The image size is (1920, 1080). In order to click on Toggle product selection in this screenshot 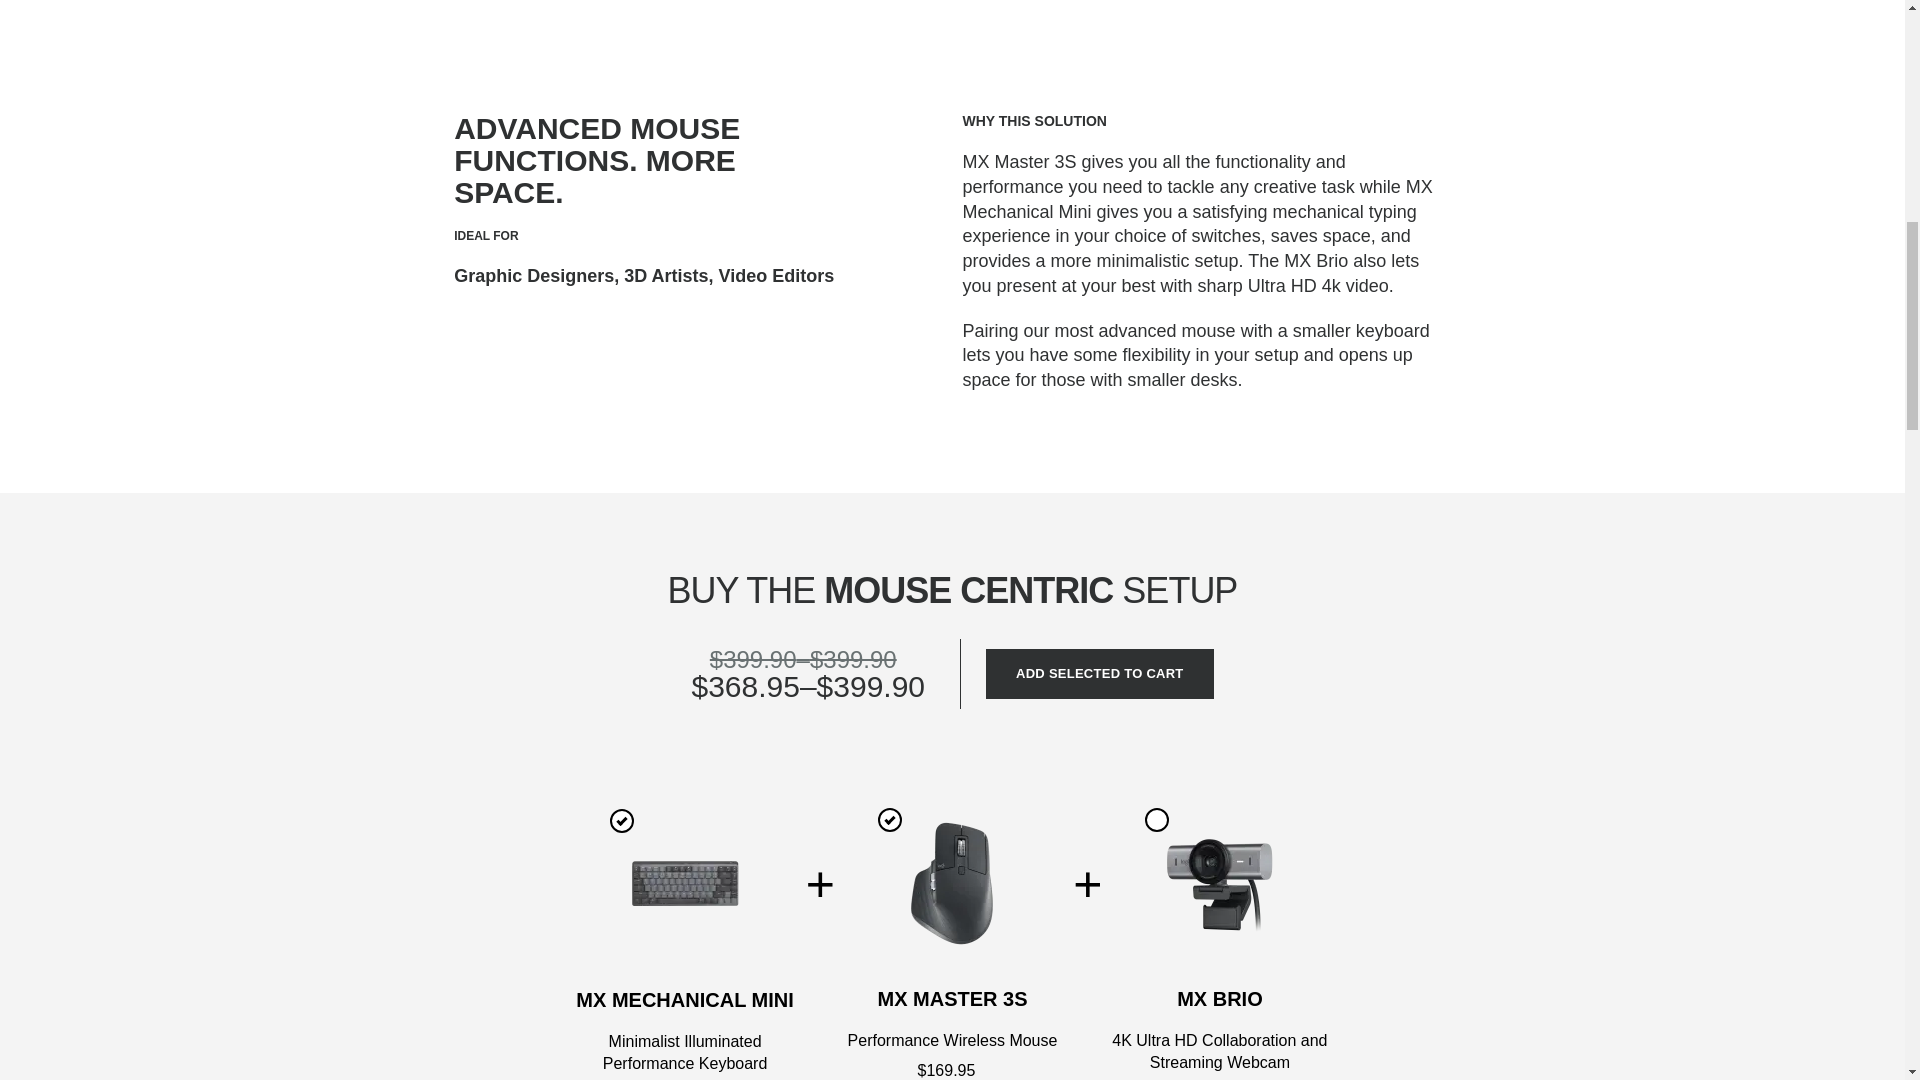, I will do `click(1156, 819)`.